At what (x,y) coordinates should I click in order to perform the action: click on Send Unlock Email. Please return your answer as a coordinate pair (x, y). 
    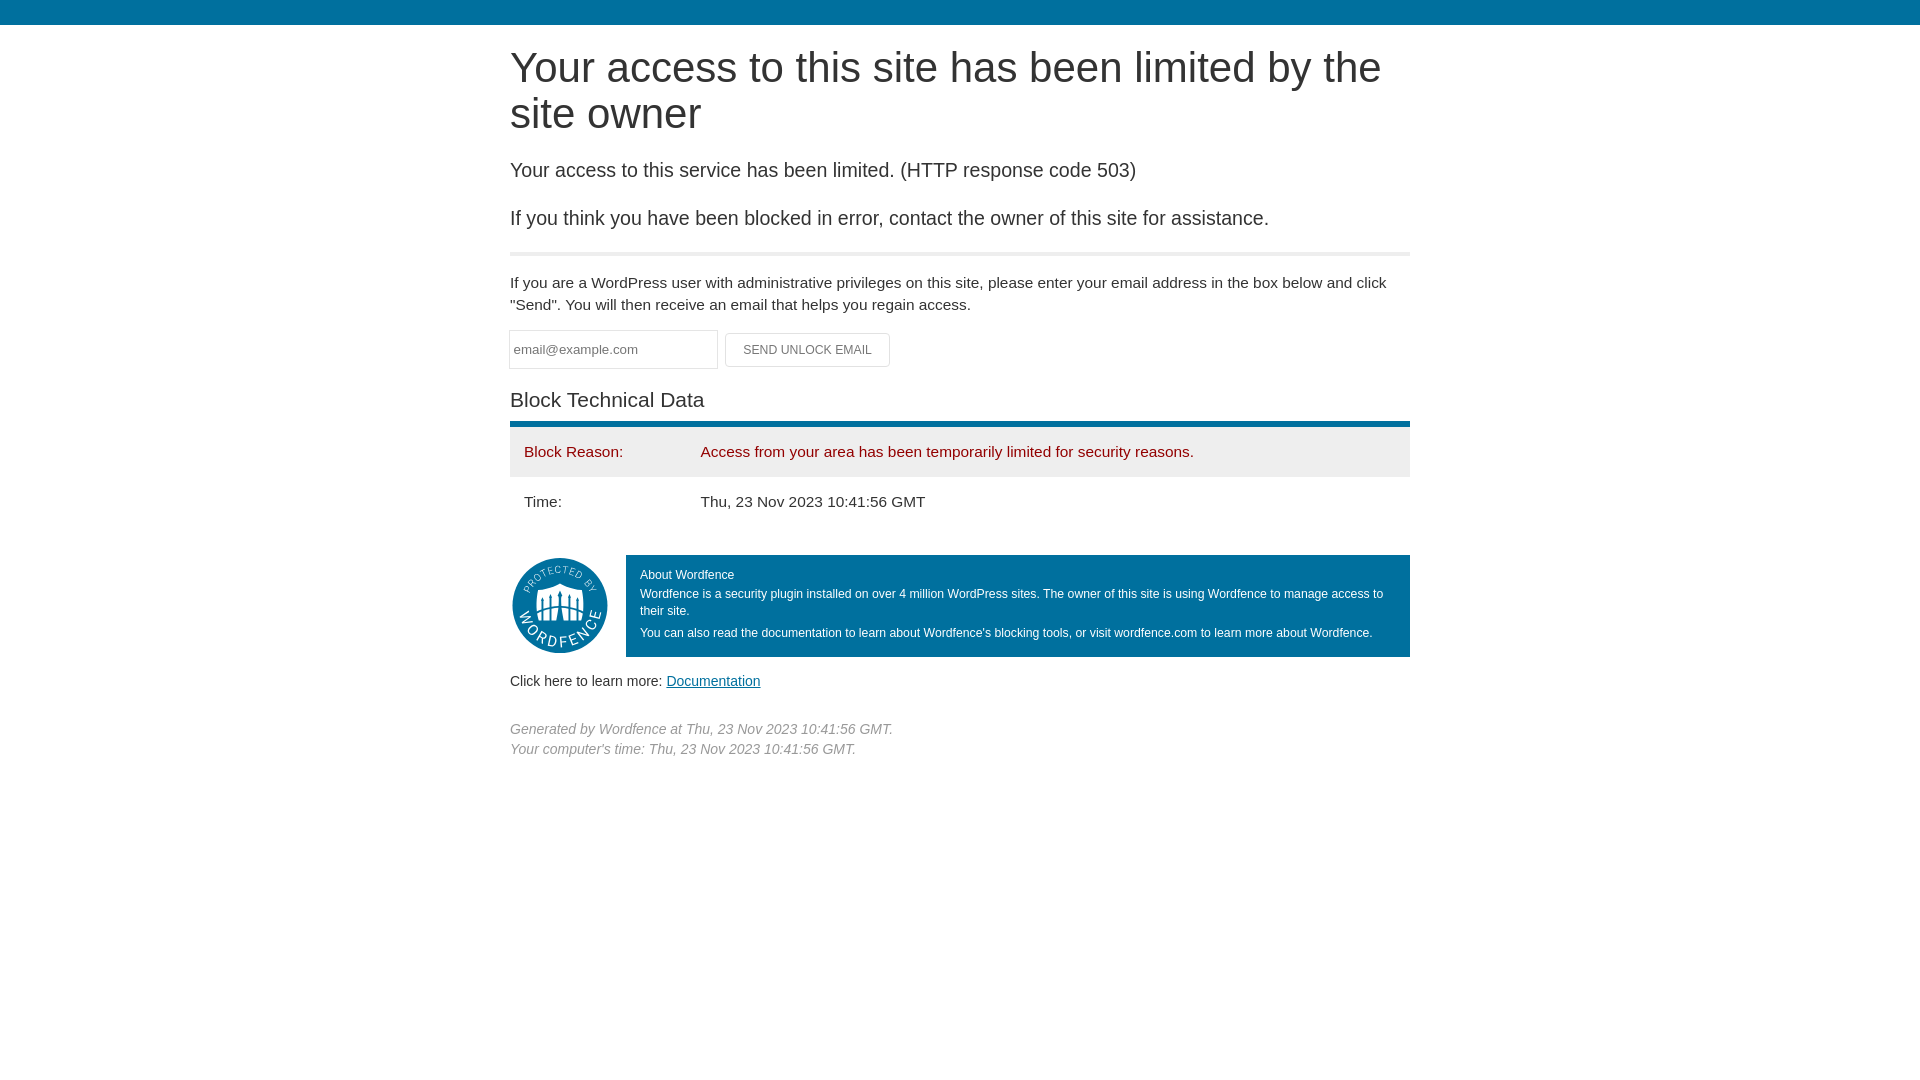
    Looking at the image, I should click on (808, 350).